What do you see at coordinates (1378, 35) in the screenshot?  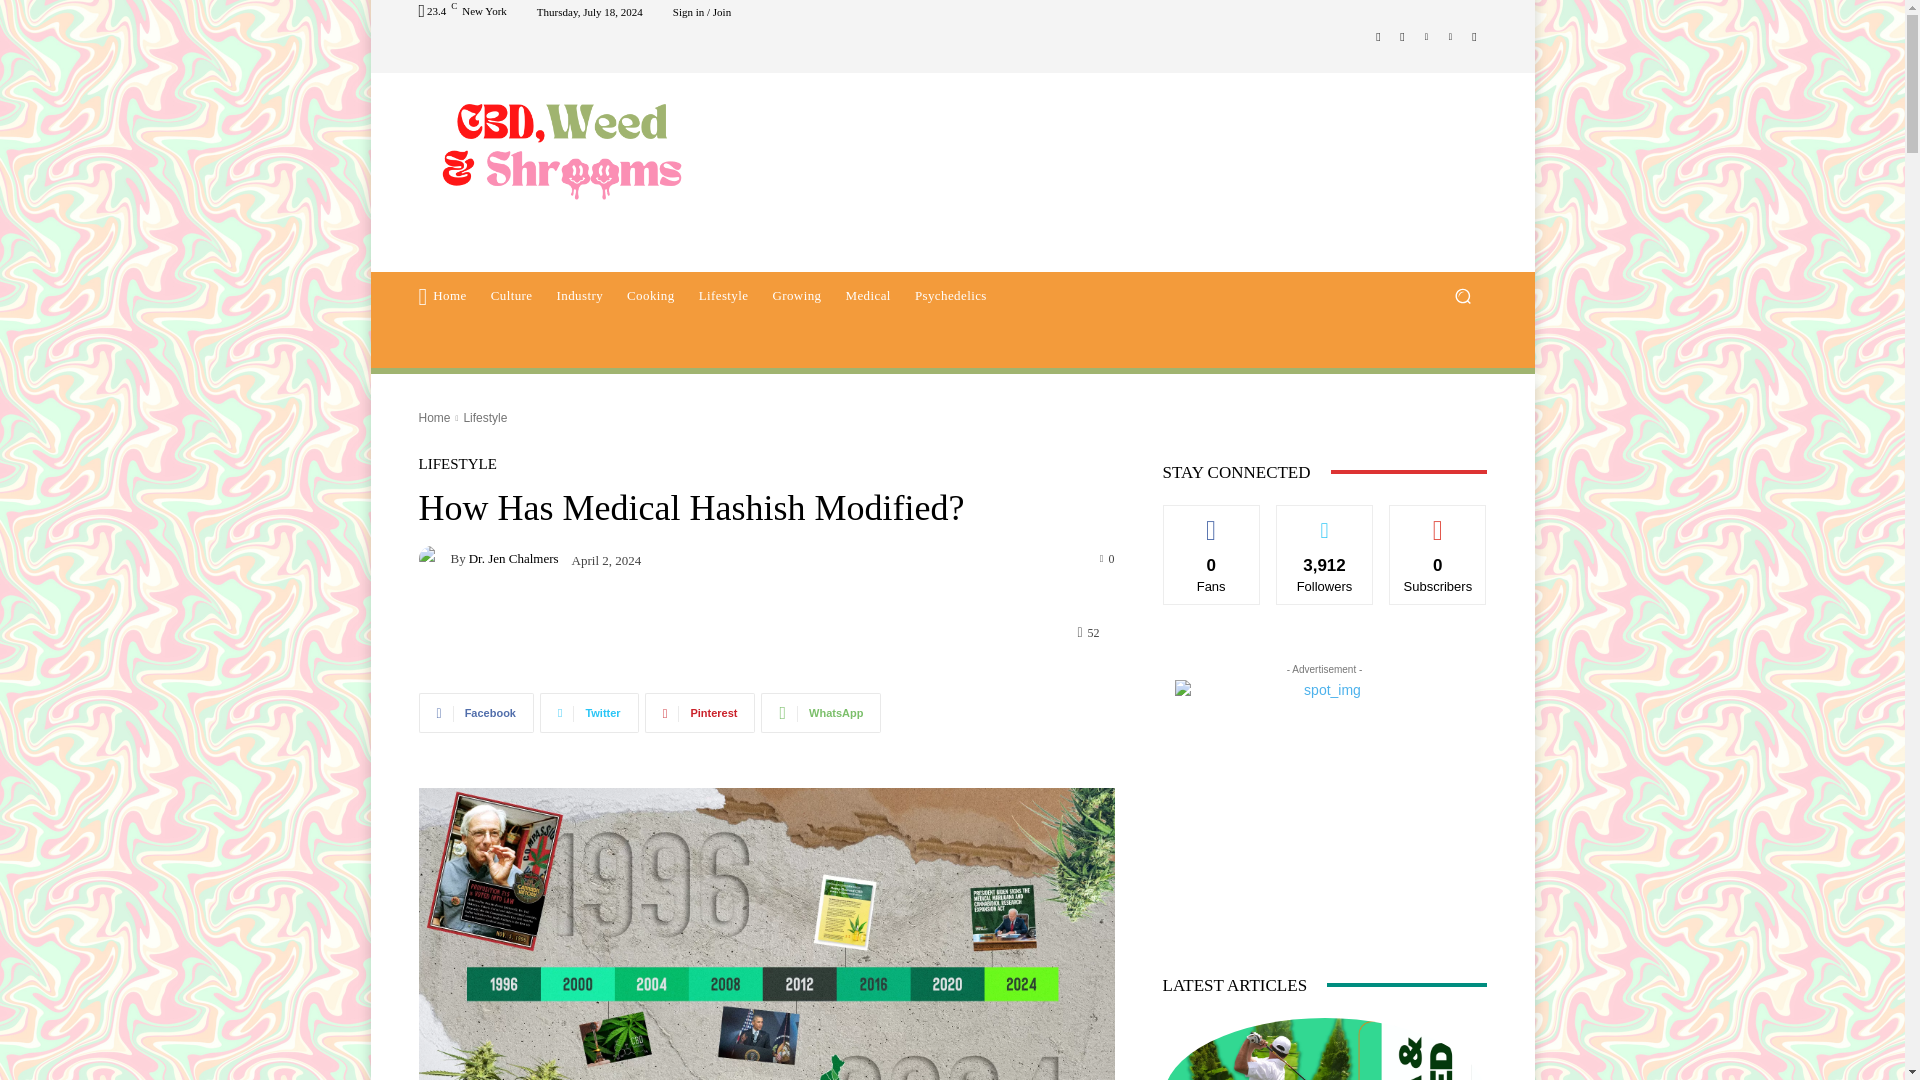 I see `Facebook` at bounding box center [1378, 35].